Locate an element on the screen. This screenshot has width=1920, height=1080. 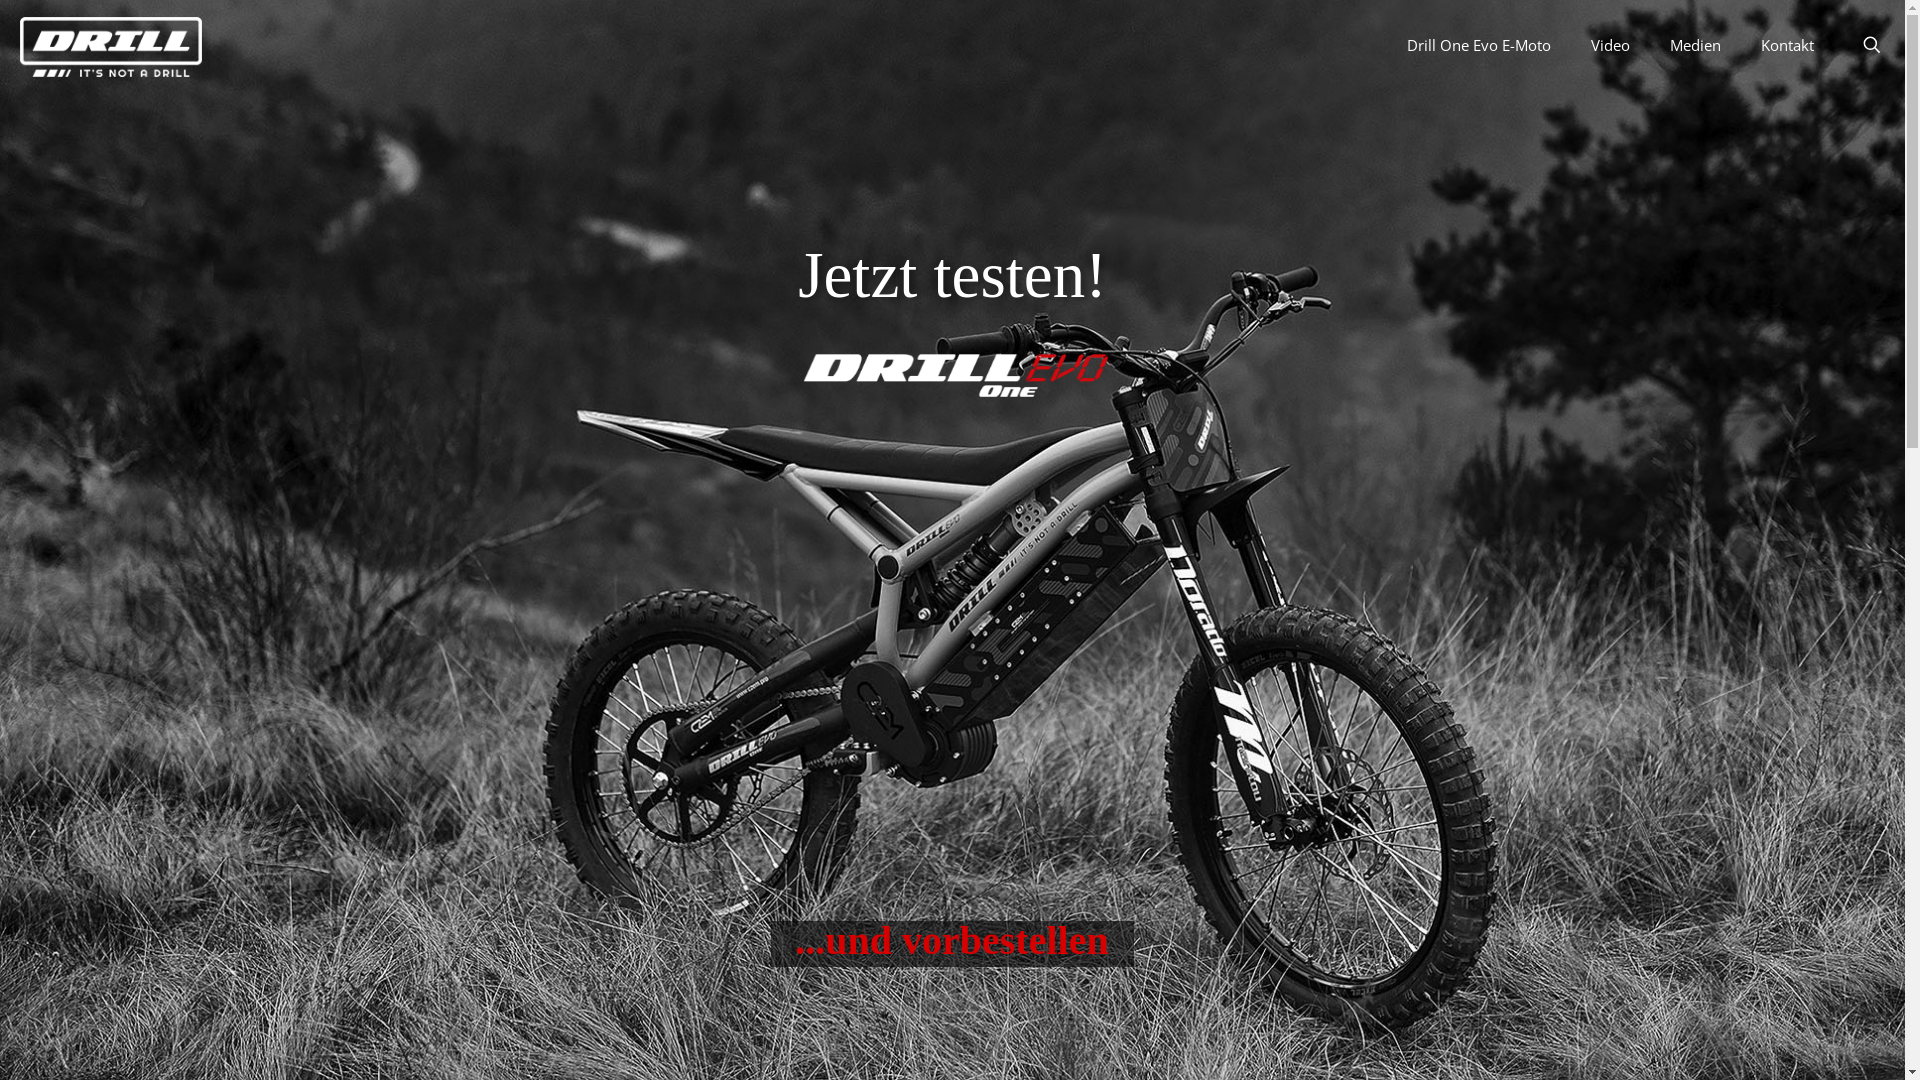
Drill One Evo E-Moto is located at coordinates (1479, 45).